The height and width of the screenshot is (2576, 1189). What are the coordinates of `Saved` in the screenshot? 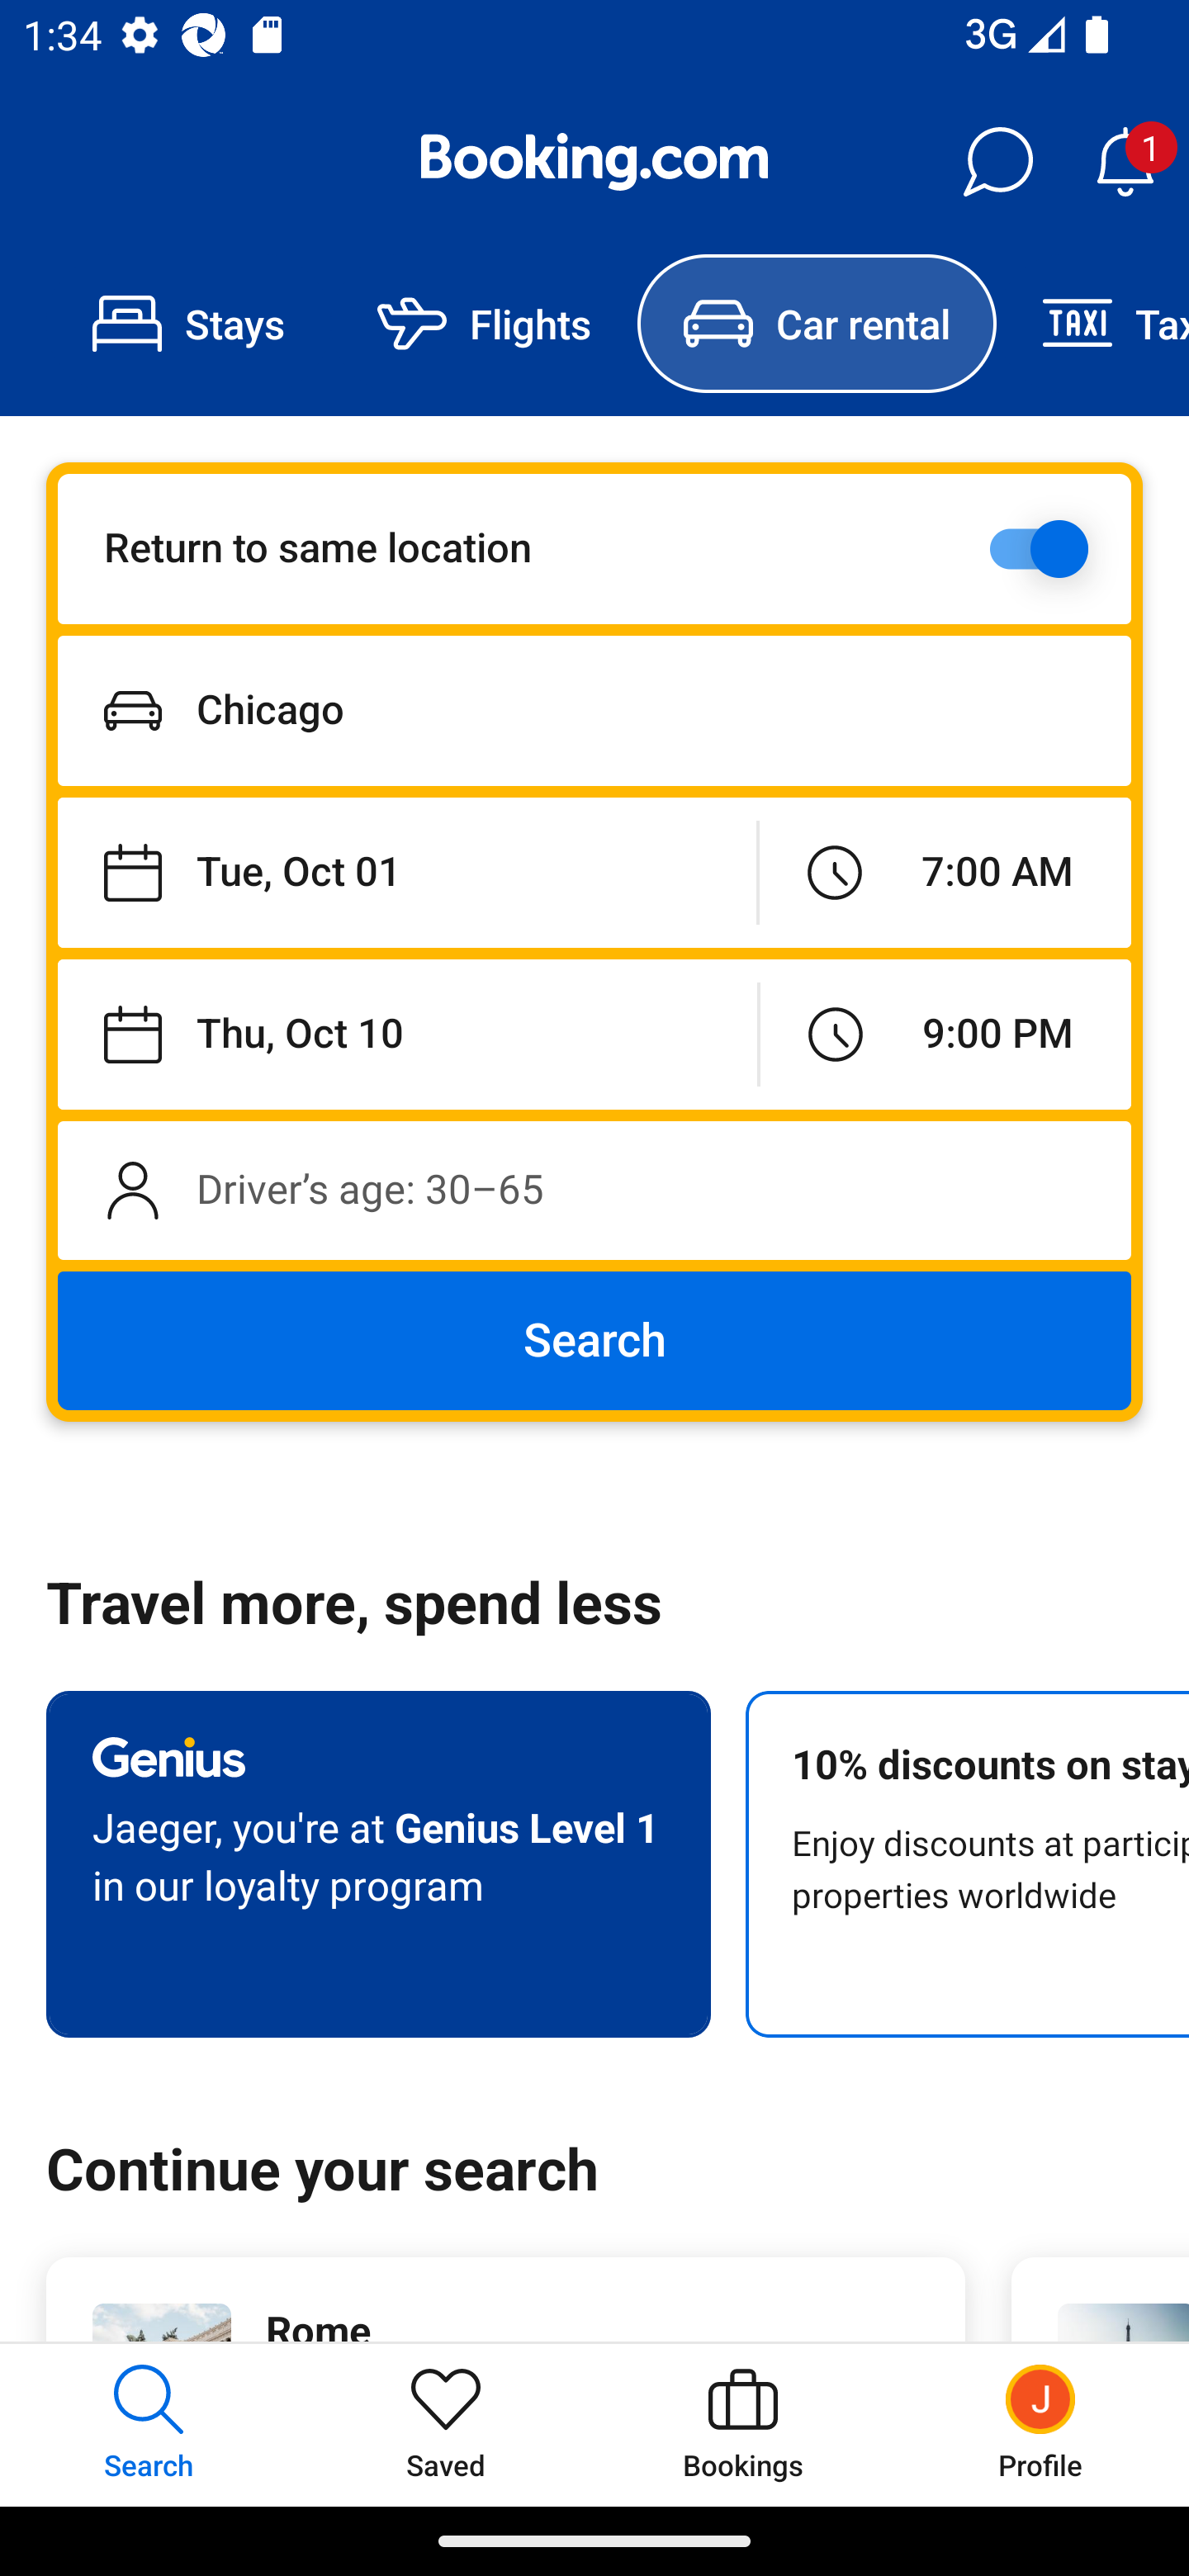 It's located at (446, 2424).